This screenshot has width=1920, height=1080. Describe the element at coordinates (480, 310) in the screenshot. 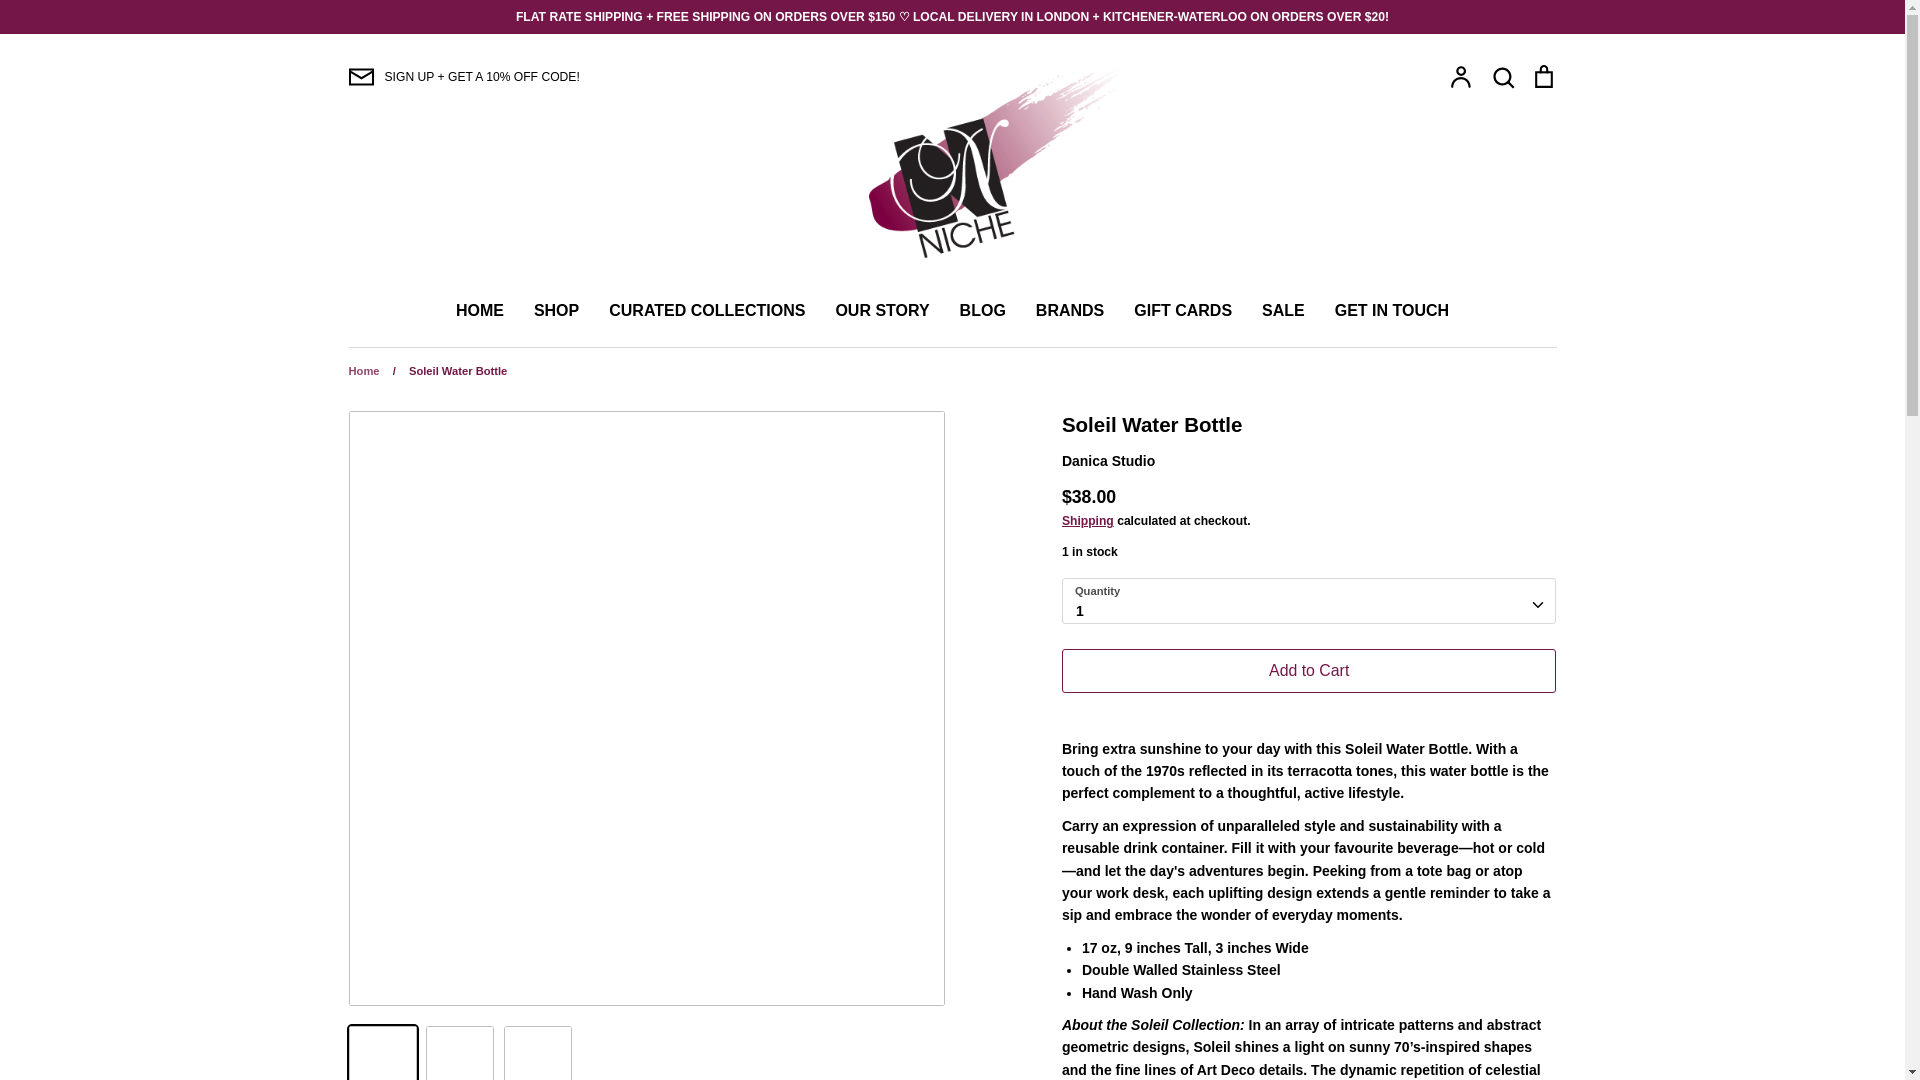

I see `HOME` at that location.